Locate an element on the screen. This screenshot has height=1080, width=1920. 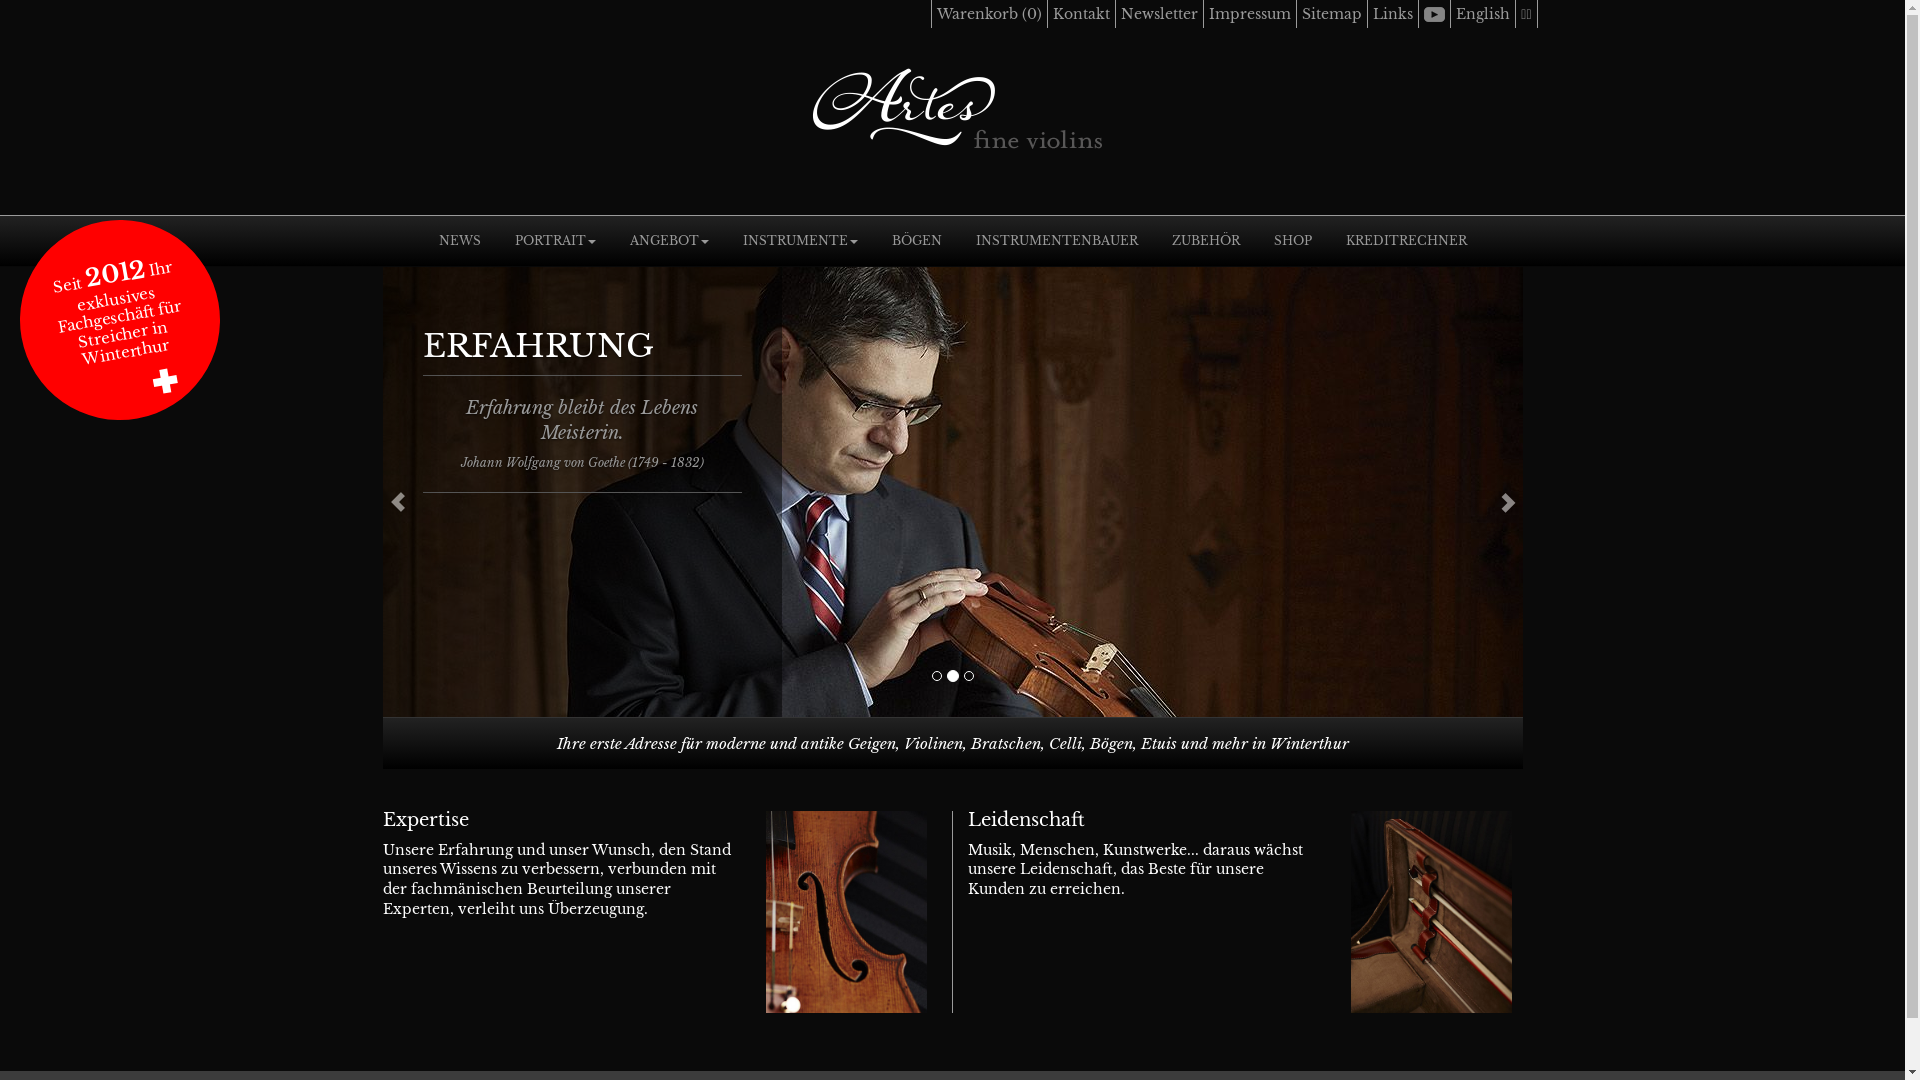
Warenkorb (0) is located at coordinates (990, 14).